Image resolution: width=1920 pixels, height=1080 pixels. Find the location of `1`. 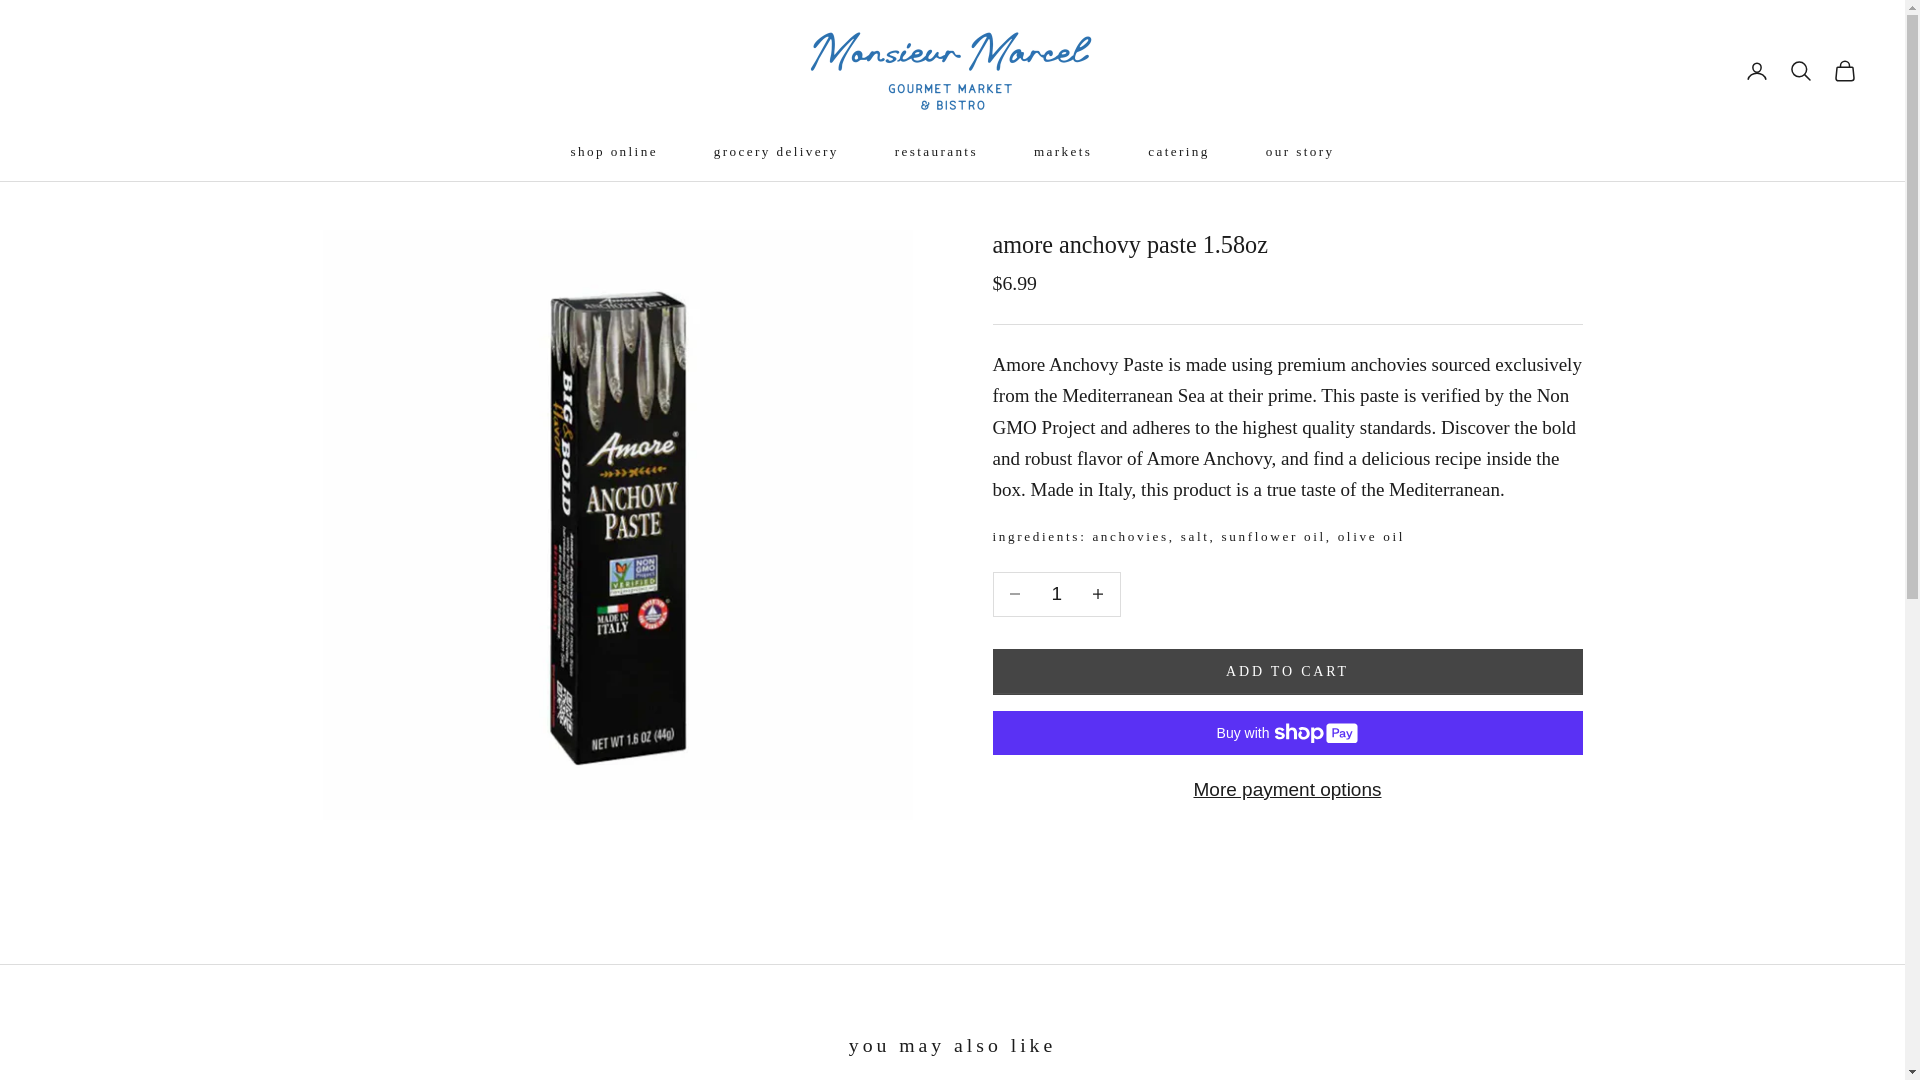

1 is located at coordinates (1056, 594).